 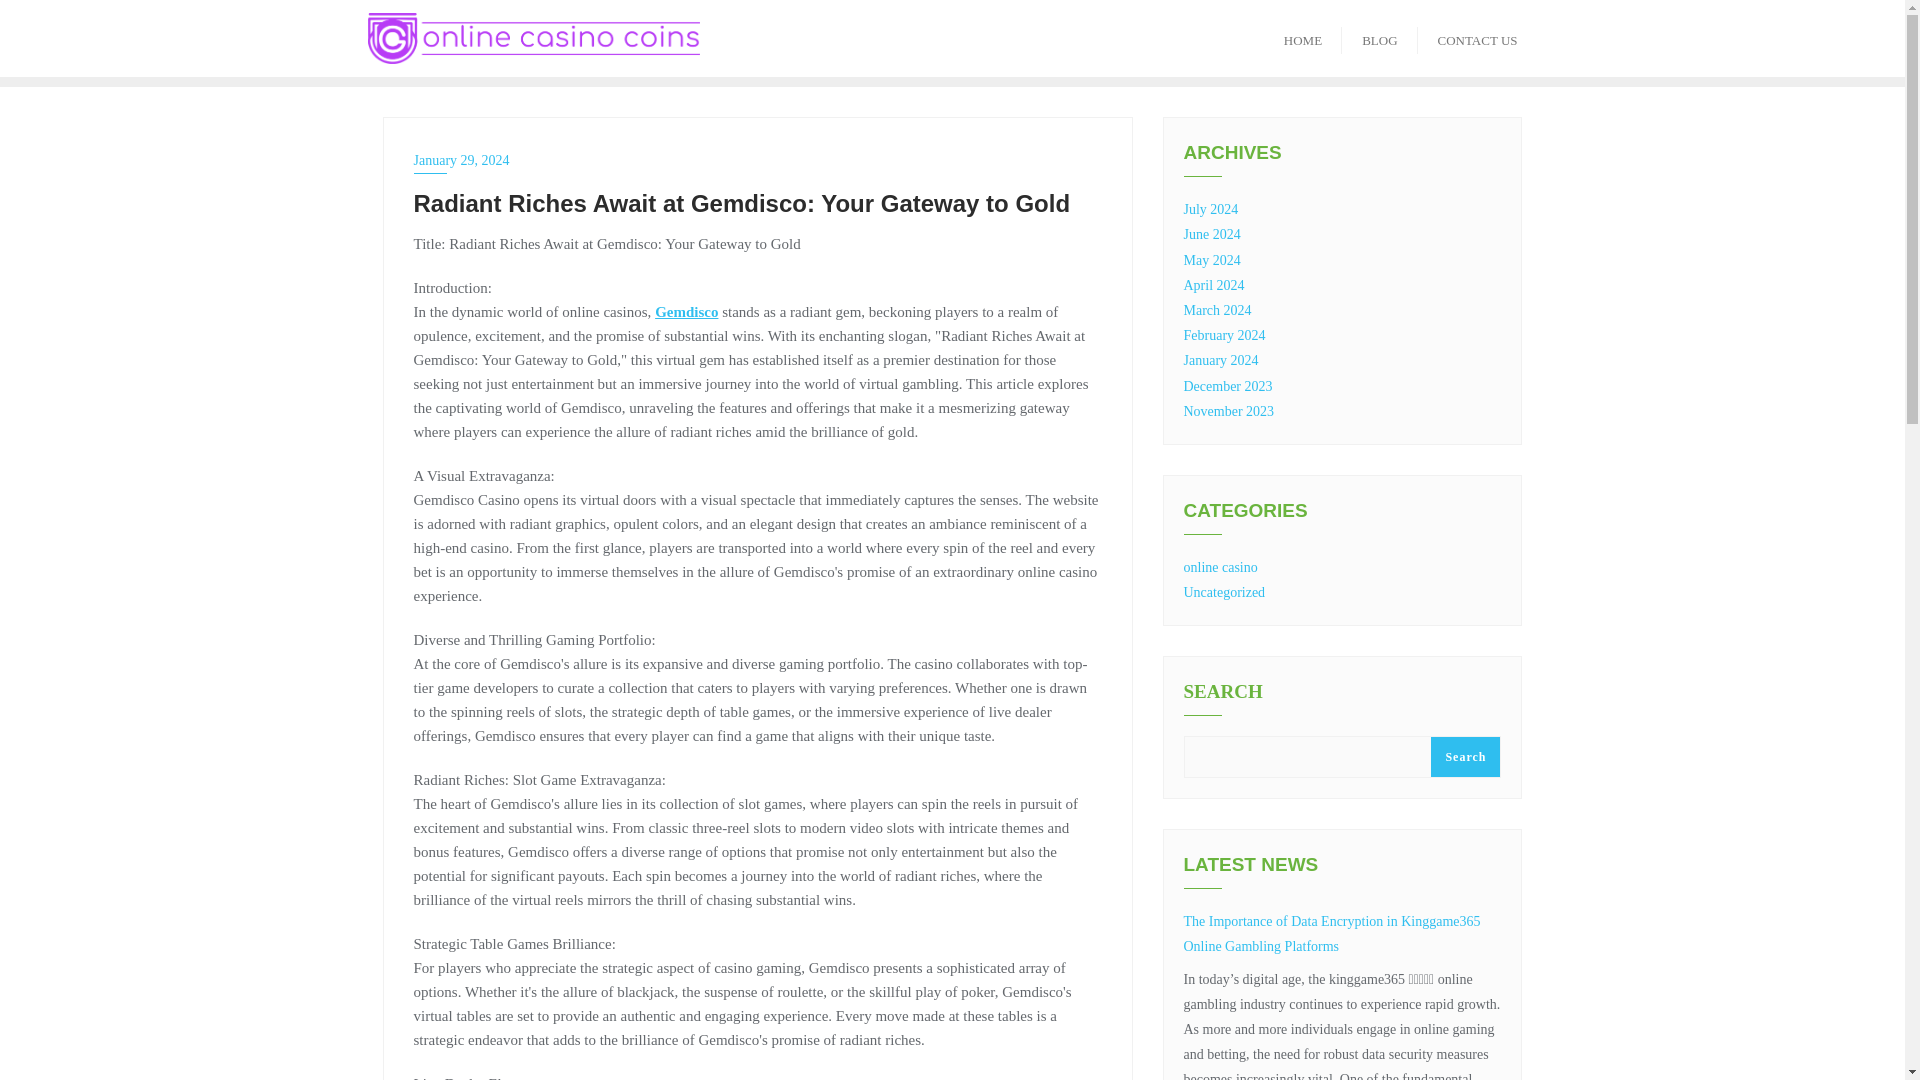 I want to click on January 2024, so click(x=1222, y=360).